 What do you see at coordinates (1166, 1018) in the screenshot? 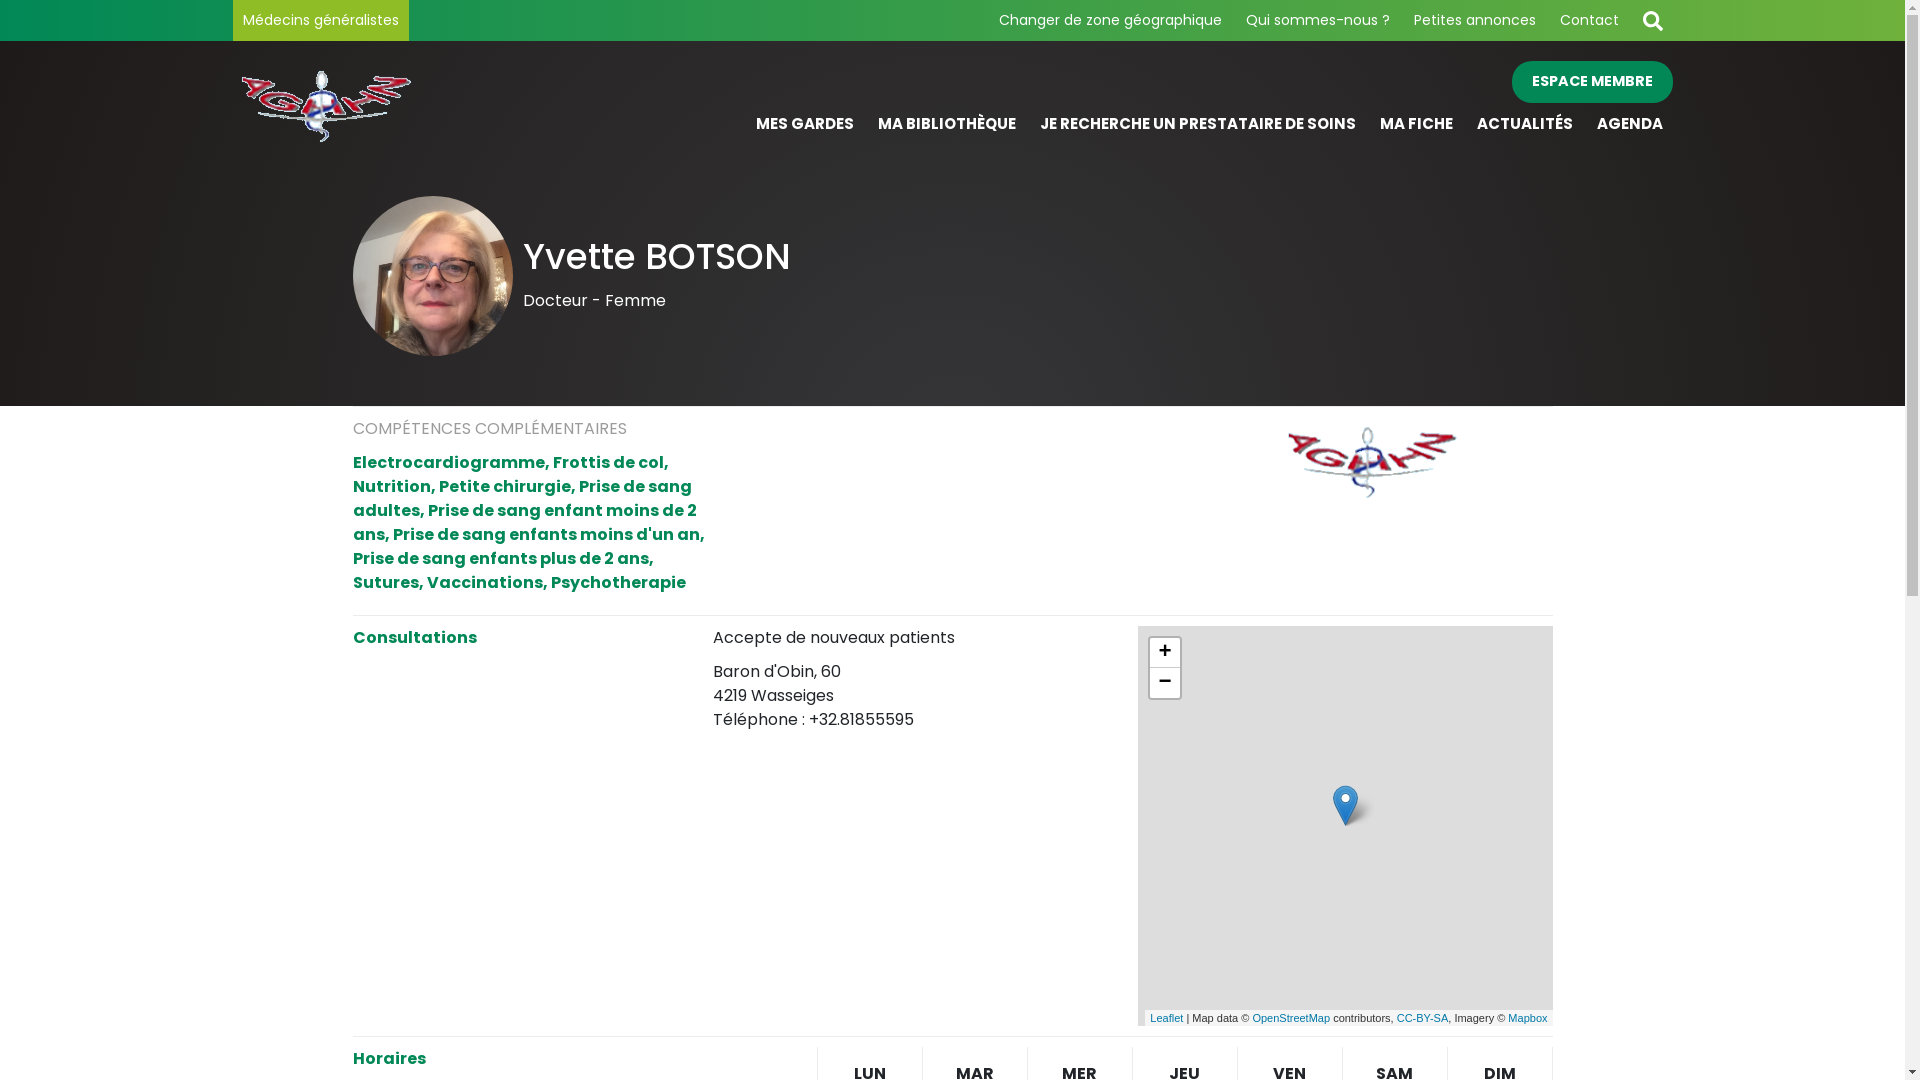
I see `Leaflet` at bounding box center [1166, 1018].